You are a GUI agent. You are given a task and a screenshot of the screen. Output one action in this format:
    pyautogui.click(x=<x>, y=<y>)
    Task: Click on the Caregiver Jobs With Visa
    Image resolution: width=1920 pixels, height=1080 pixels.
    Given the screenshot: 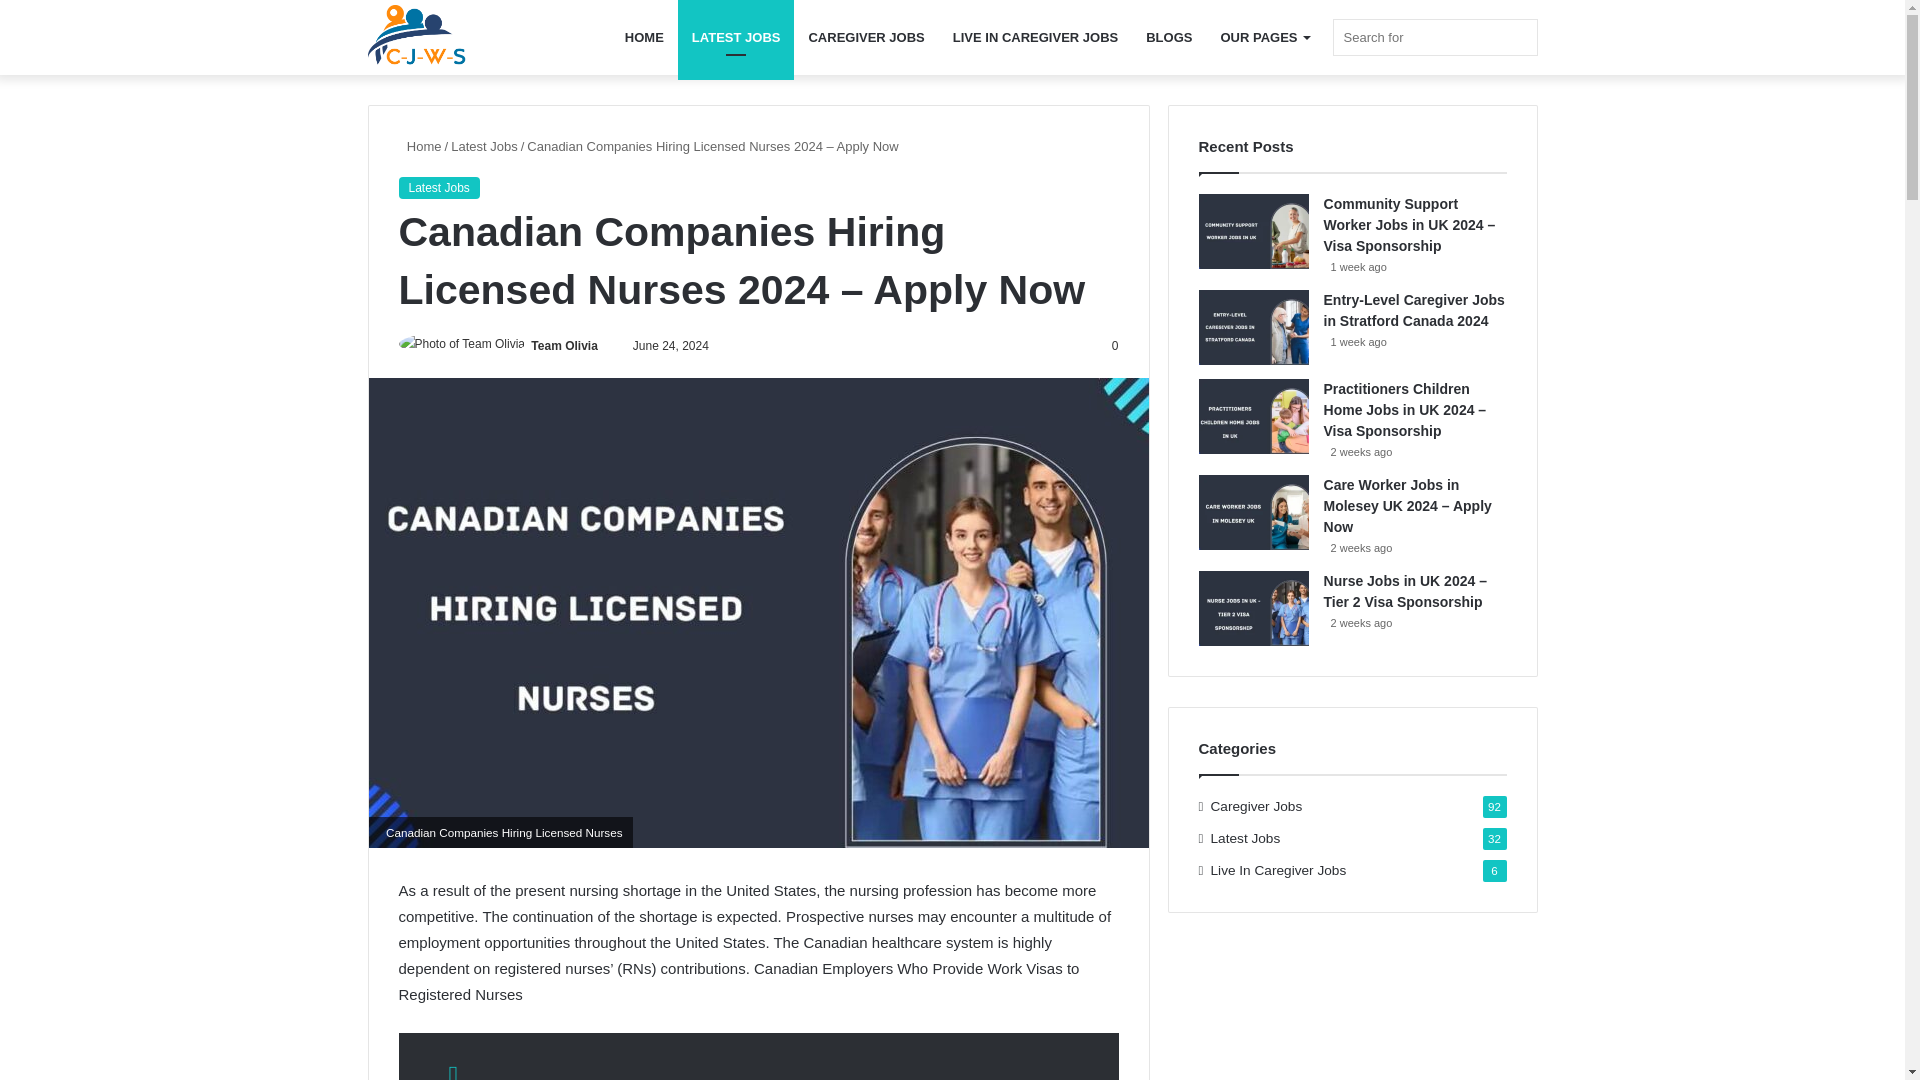 What is the action you would take?
    pyautogui.click(x=418, y=38)
    